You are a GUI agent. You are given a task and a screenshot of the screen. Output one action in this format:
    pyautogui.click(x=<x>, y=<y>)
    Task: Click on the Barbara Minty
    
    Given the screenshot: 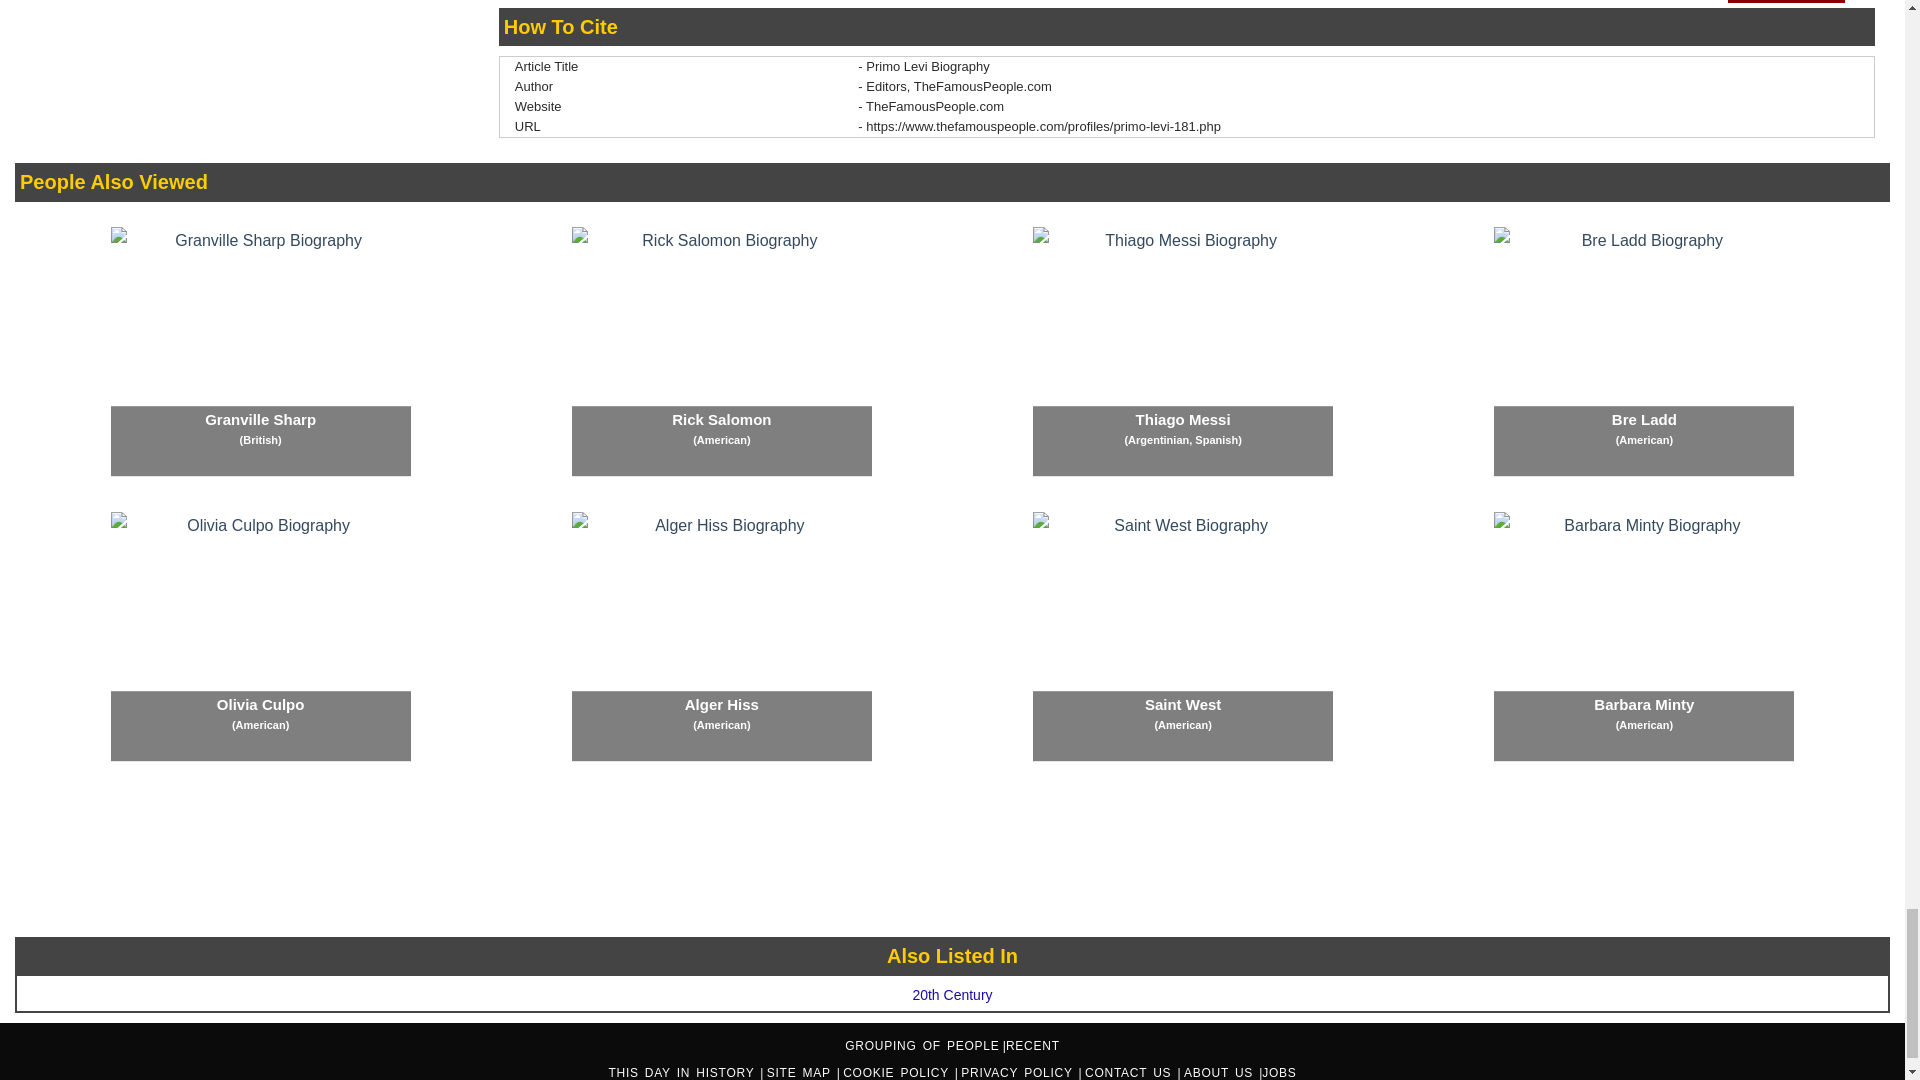 What is the action you would take?
    pyautogui.click(x=1643, y=636)
    